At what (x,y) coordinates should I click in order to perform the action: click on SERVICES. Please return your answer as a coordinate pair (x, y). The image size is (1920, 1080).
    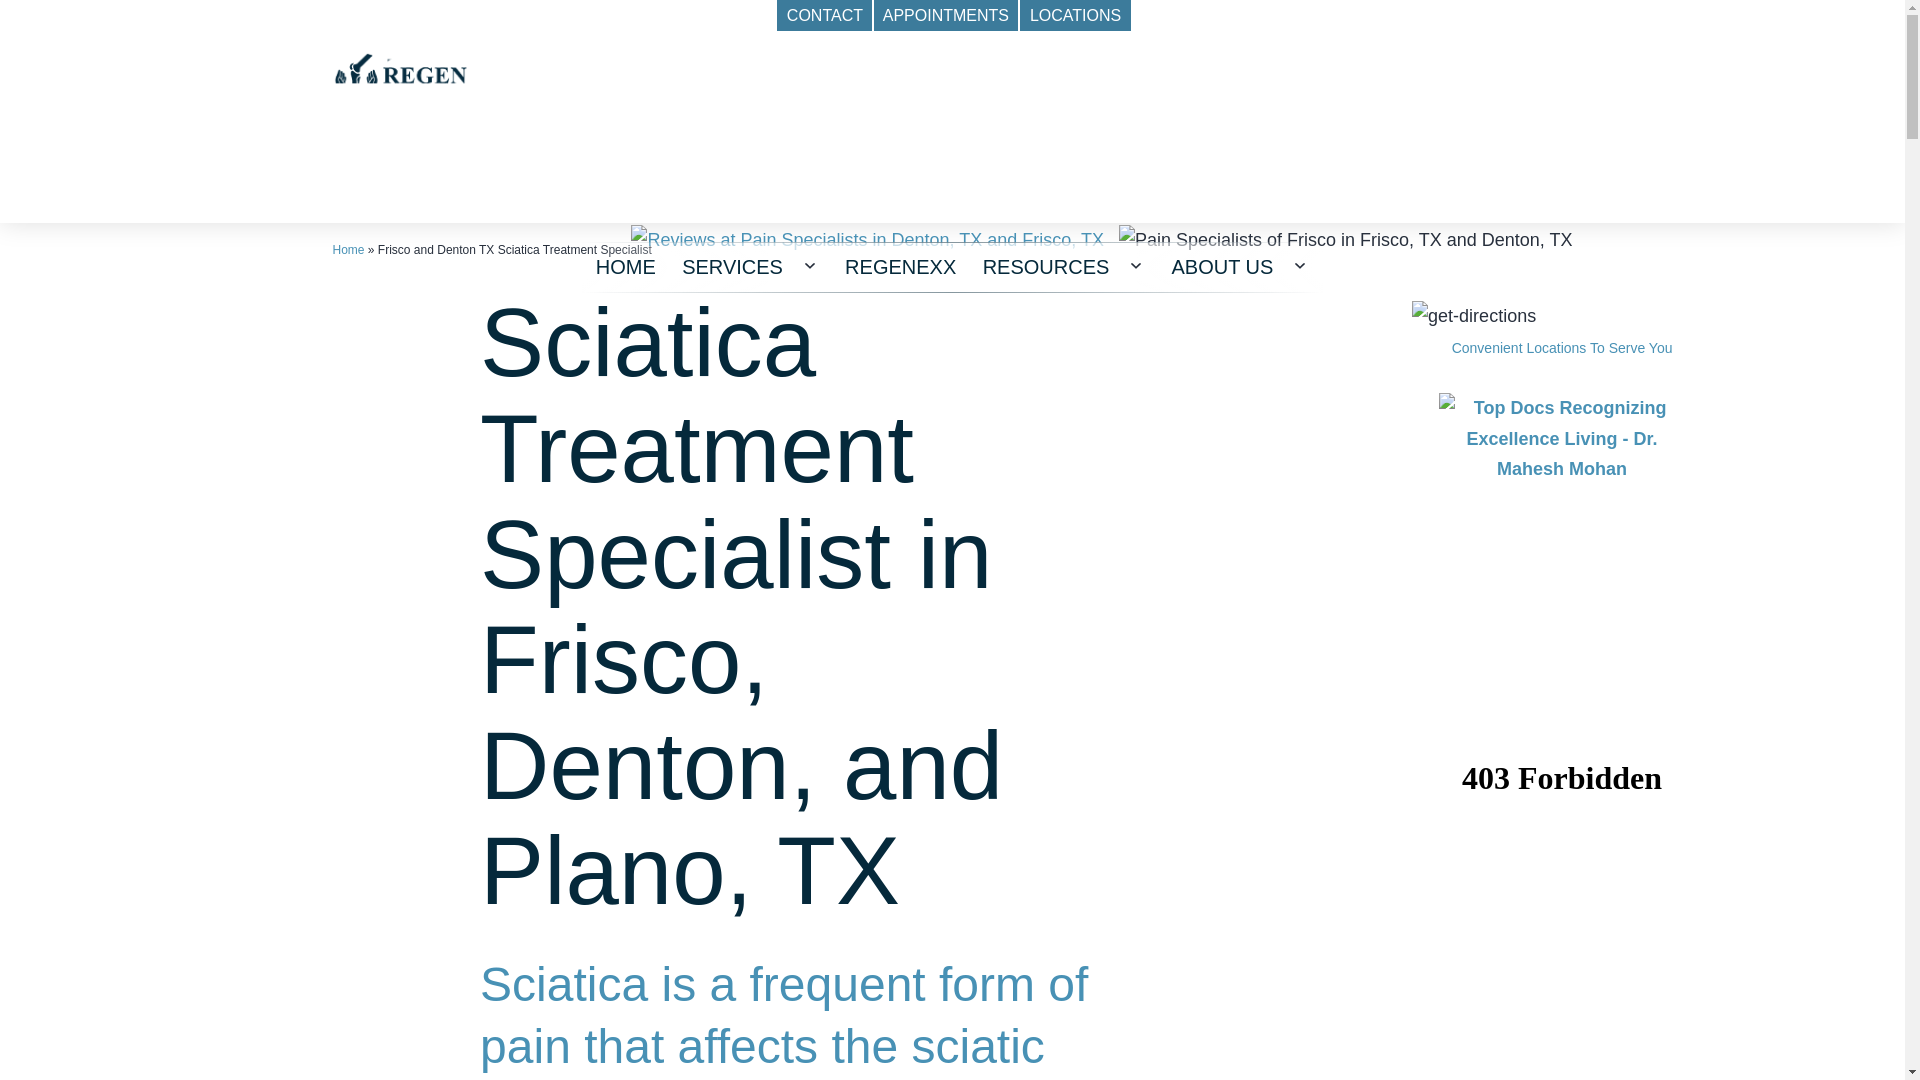
    Looking at the image, I should click on (732, 267).